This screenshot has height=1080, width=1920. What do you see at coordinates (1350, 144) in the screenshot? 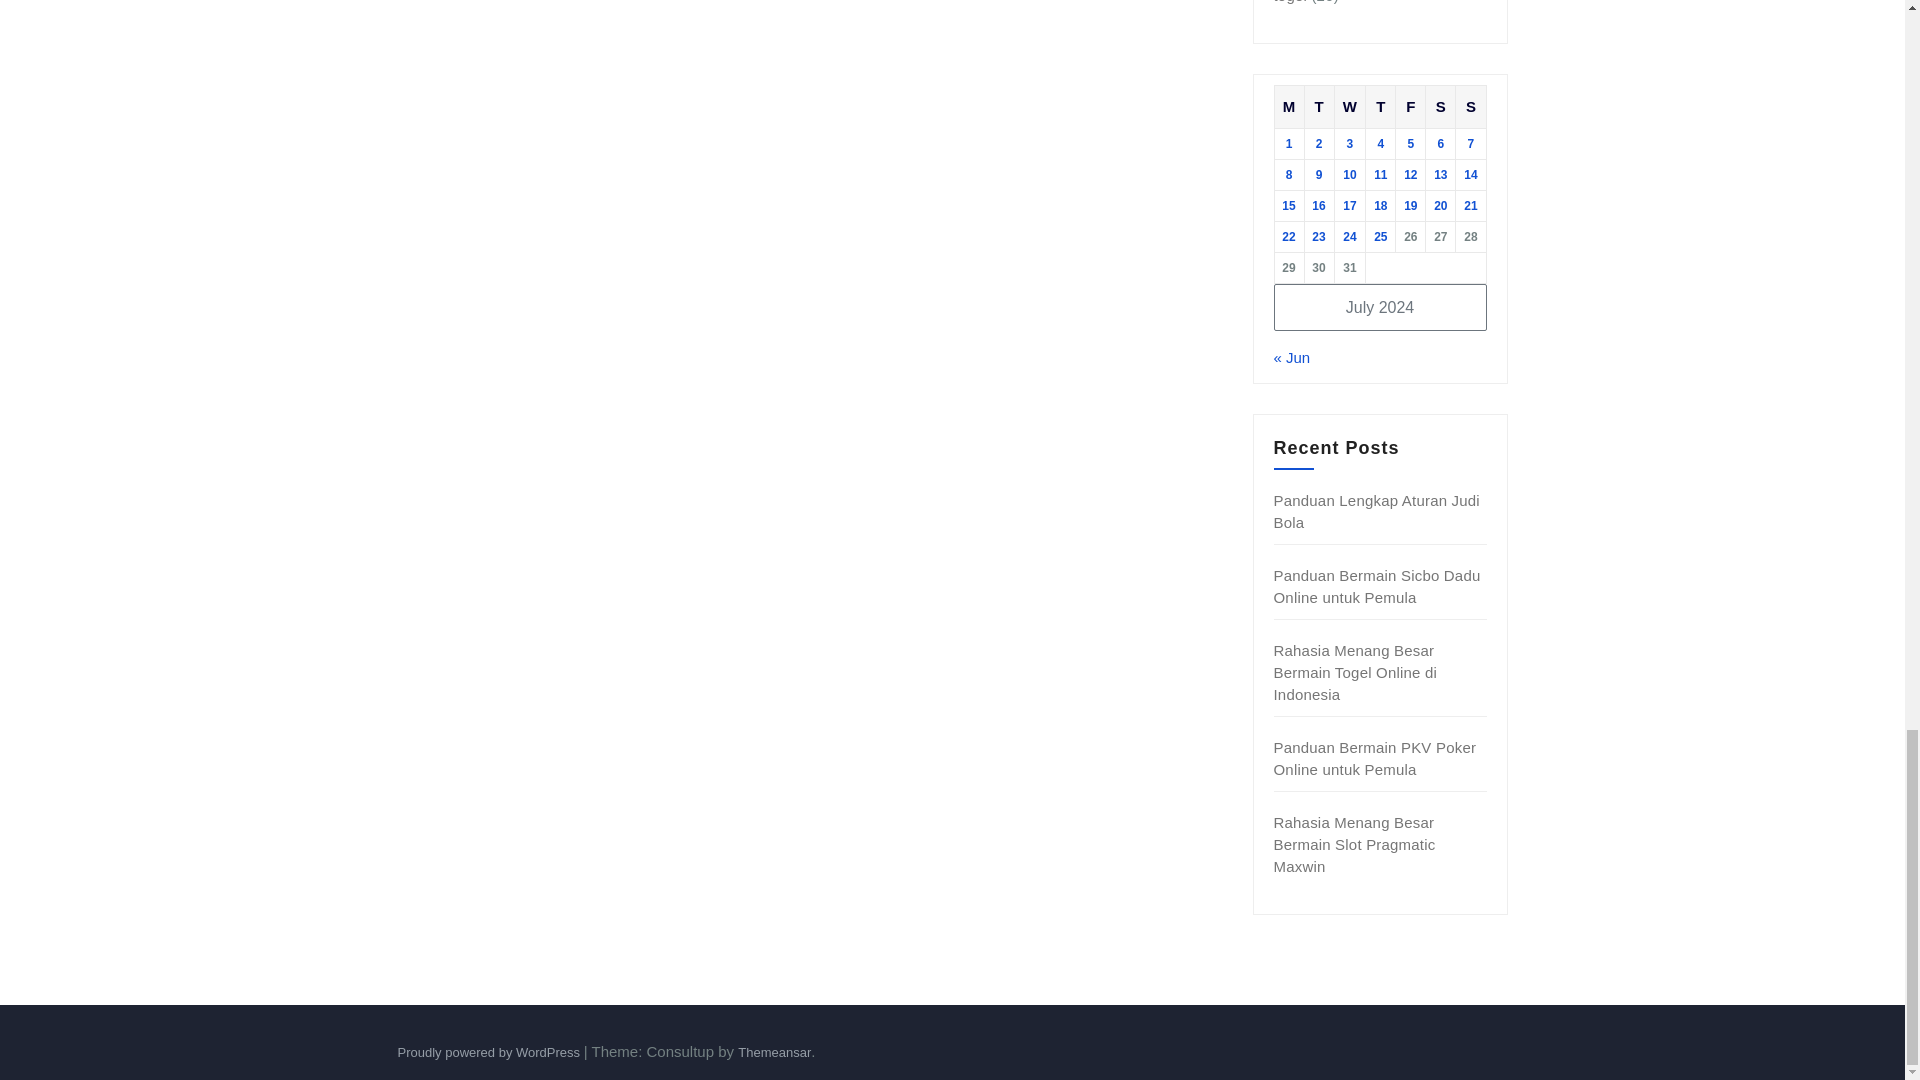
I see `3` at bounding box center [1350, 144].